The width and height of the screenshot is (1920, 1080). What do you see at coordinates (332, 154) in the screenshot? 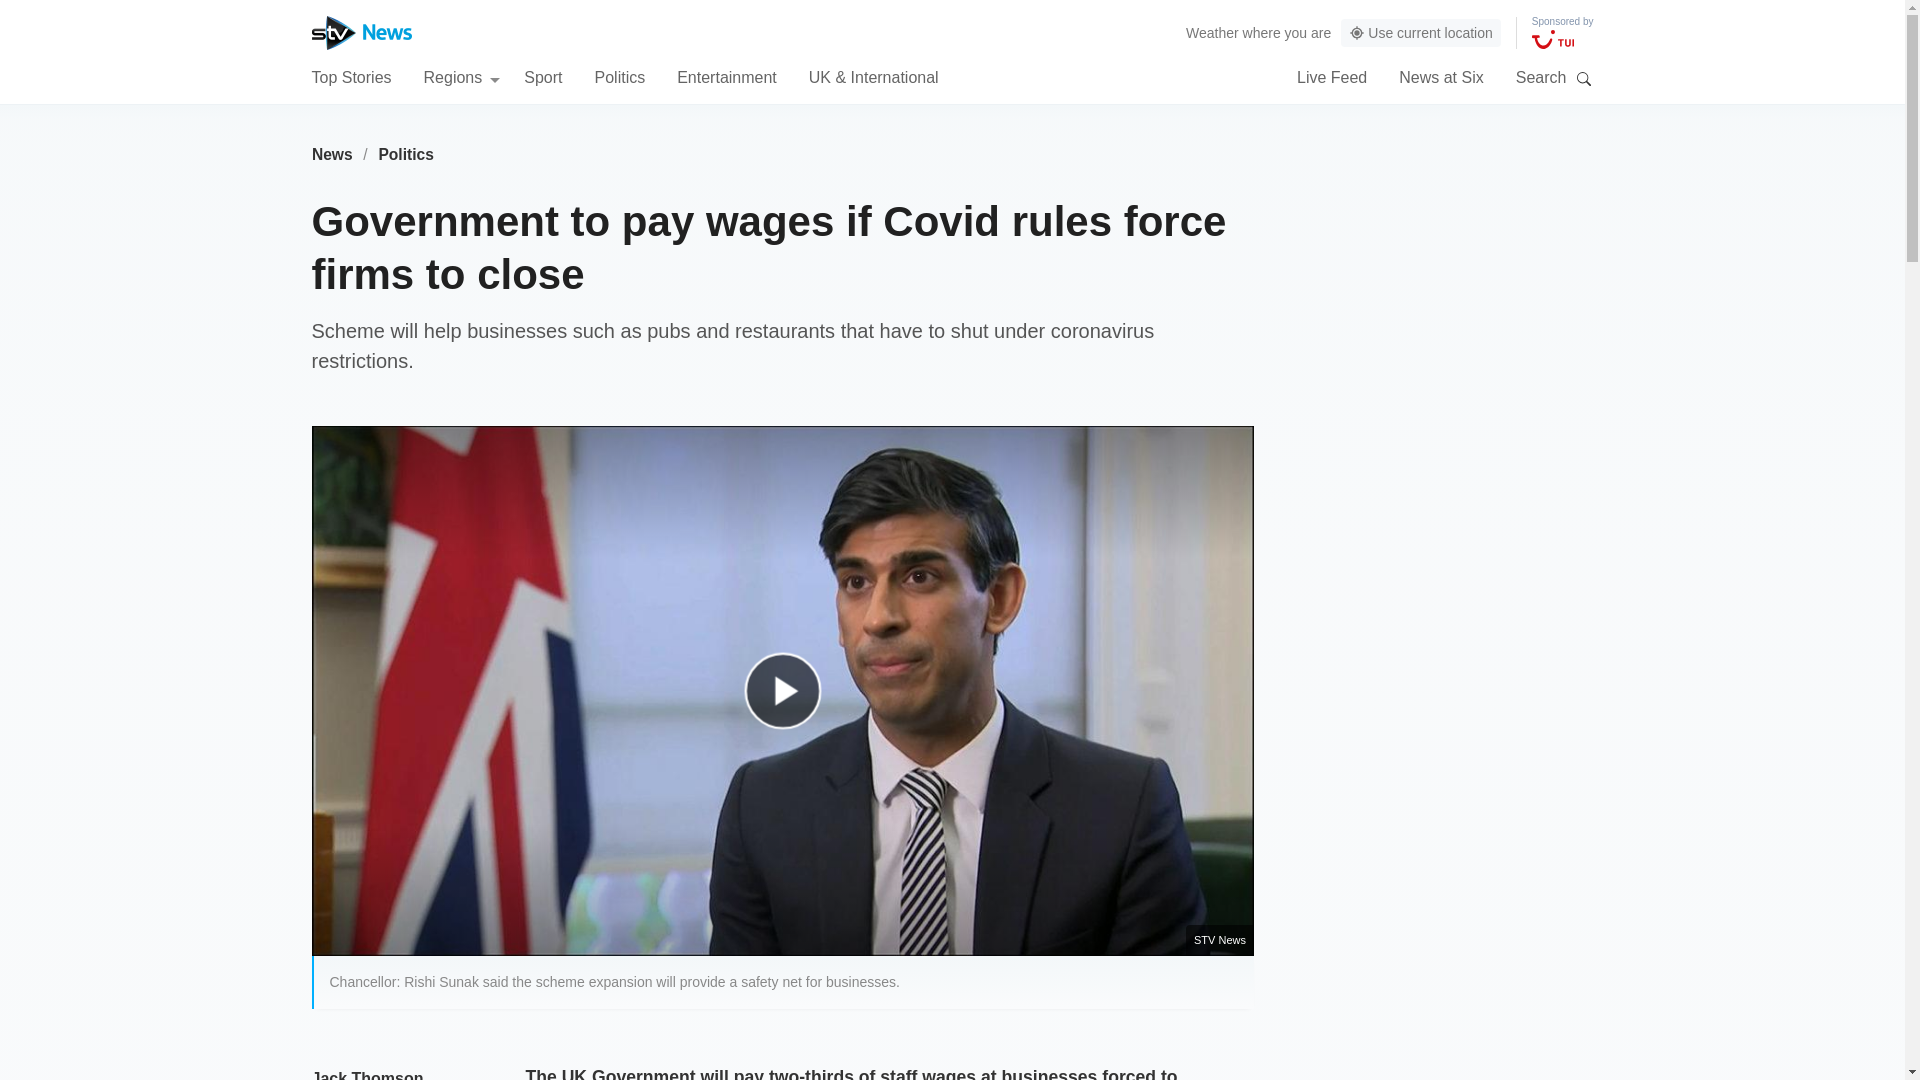
I see `News` at bounding box center [332, 154].